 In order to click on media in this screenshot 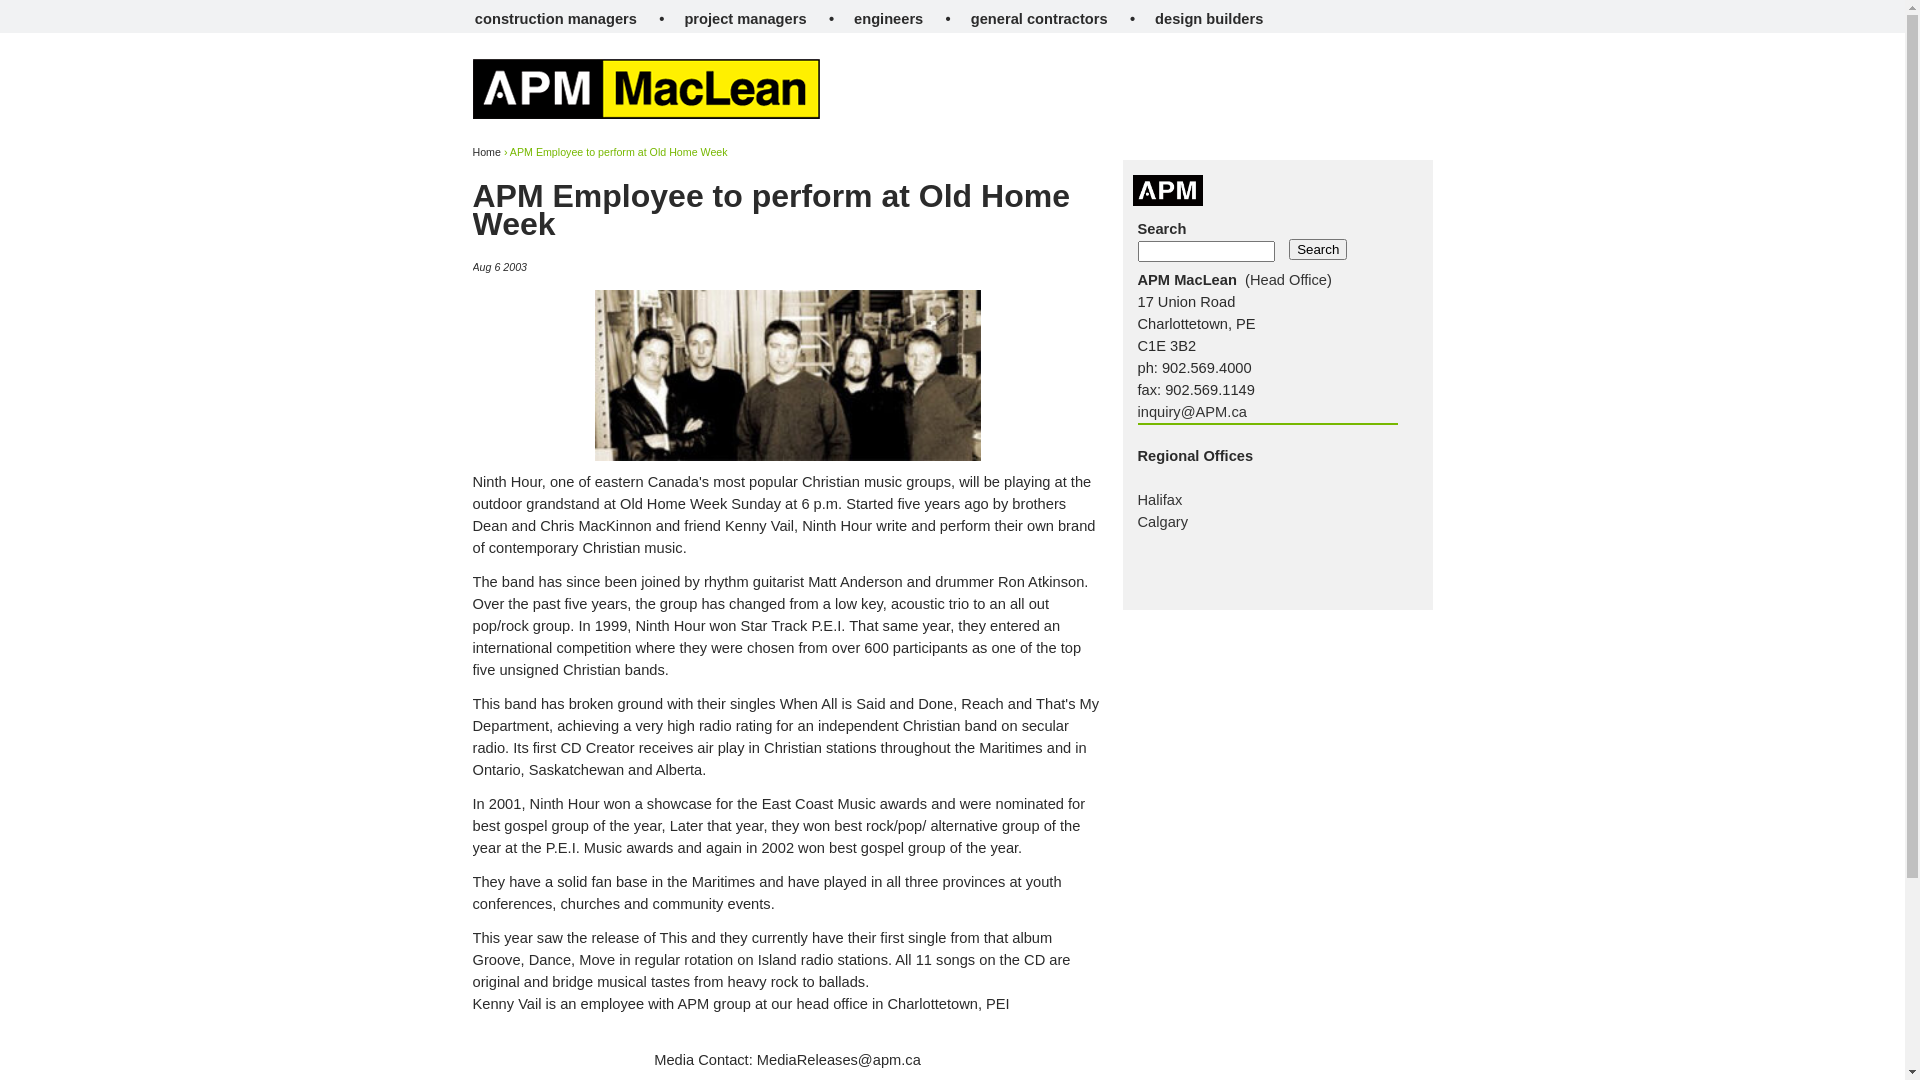, I will do `click(1232, 126)`.